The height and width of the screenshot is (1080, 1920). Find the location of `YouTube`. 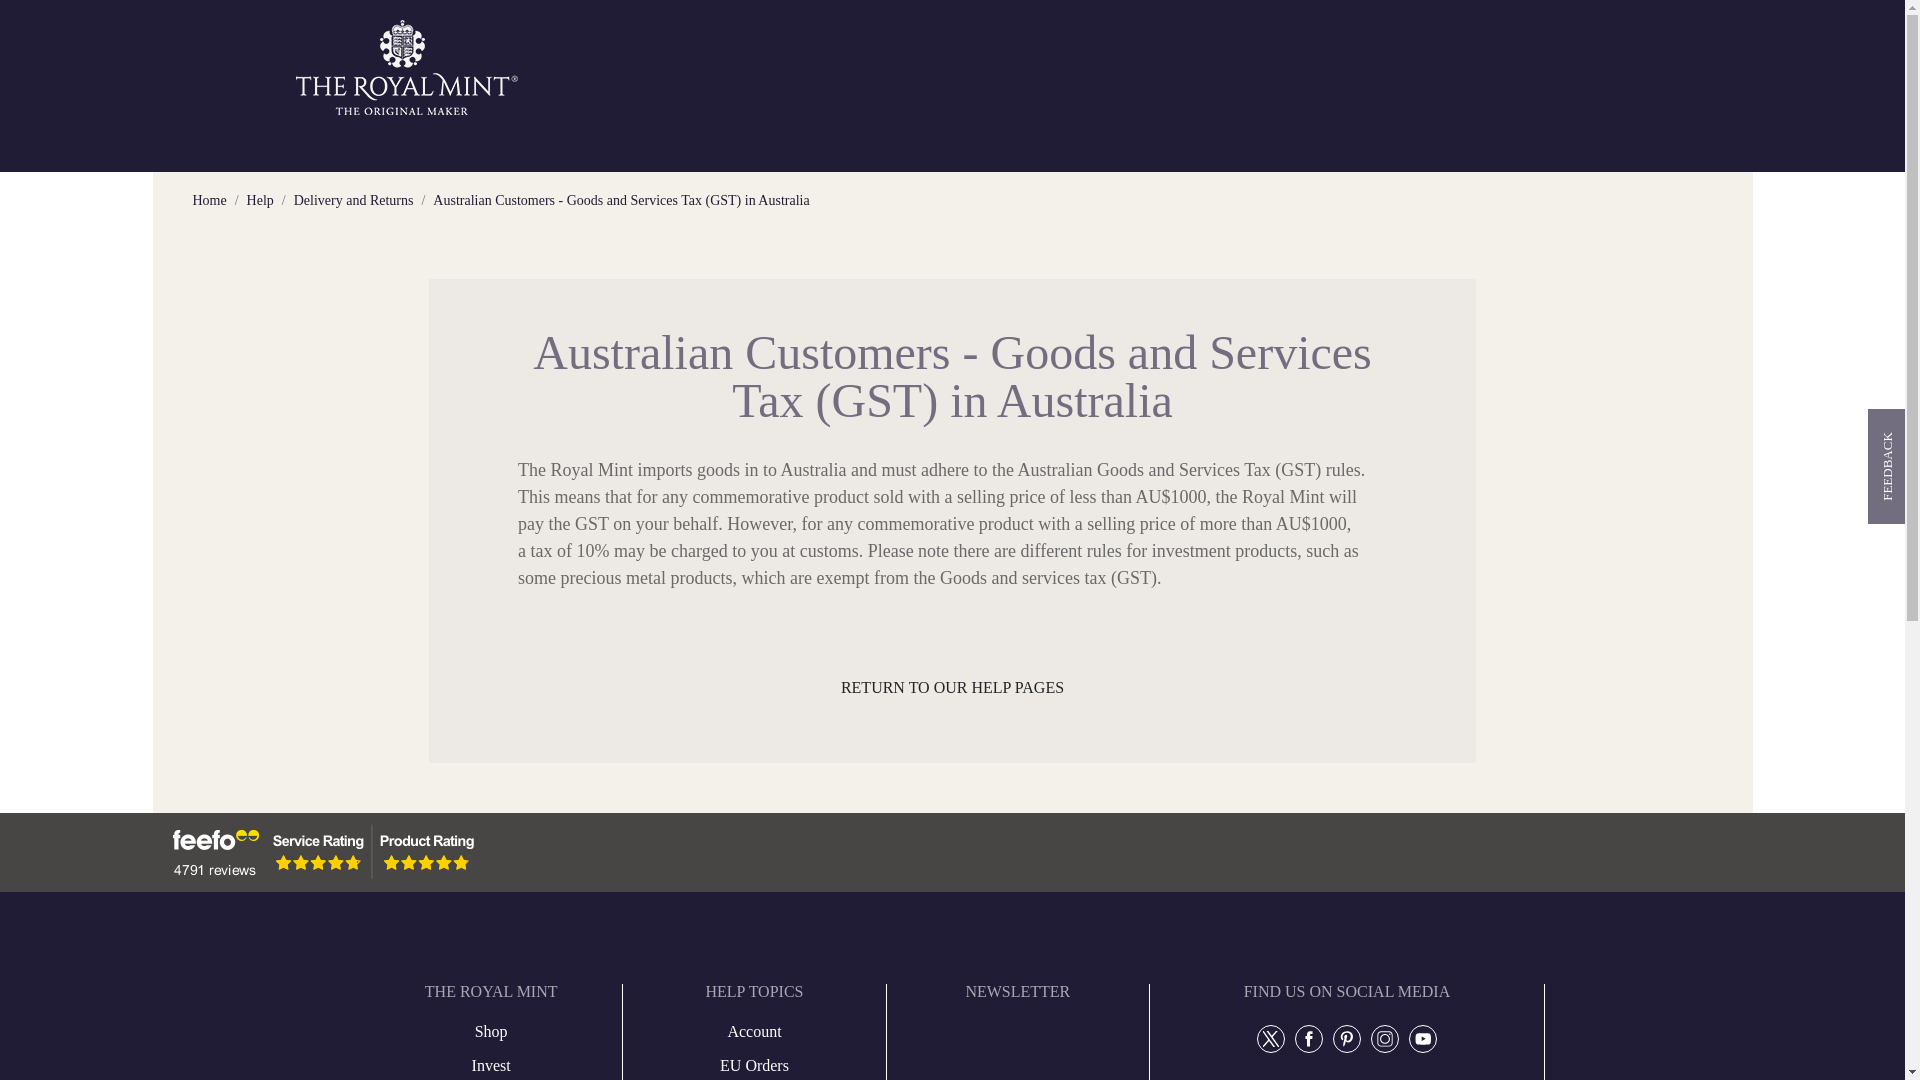

YouTube is located at coordinates (1422, 1038).